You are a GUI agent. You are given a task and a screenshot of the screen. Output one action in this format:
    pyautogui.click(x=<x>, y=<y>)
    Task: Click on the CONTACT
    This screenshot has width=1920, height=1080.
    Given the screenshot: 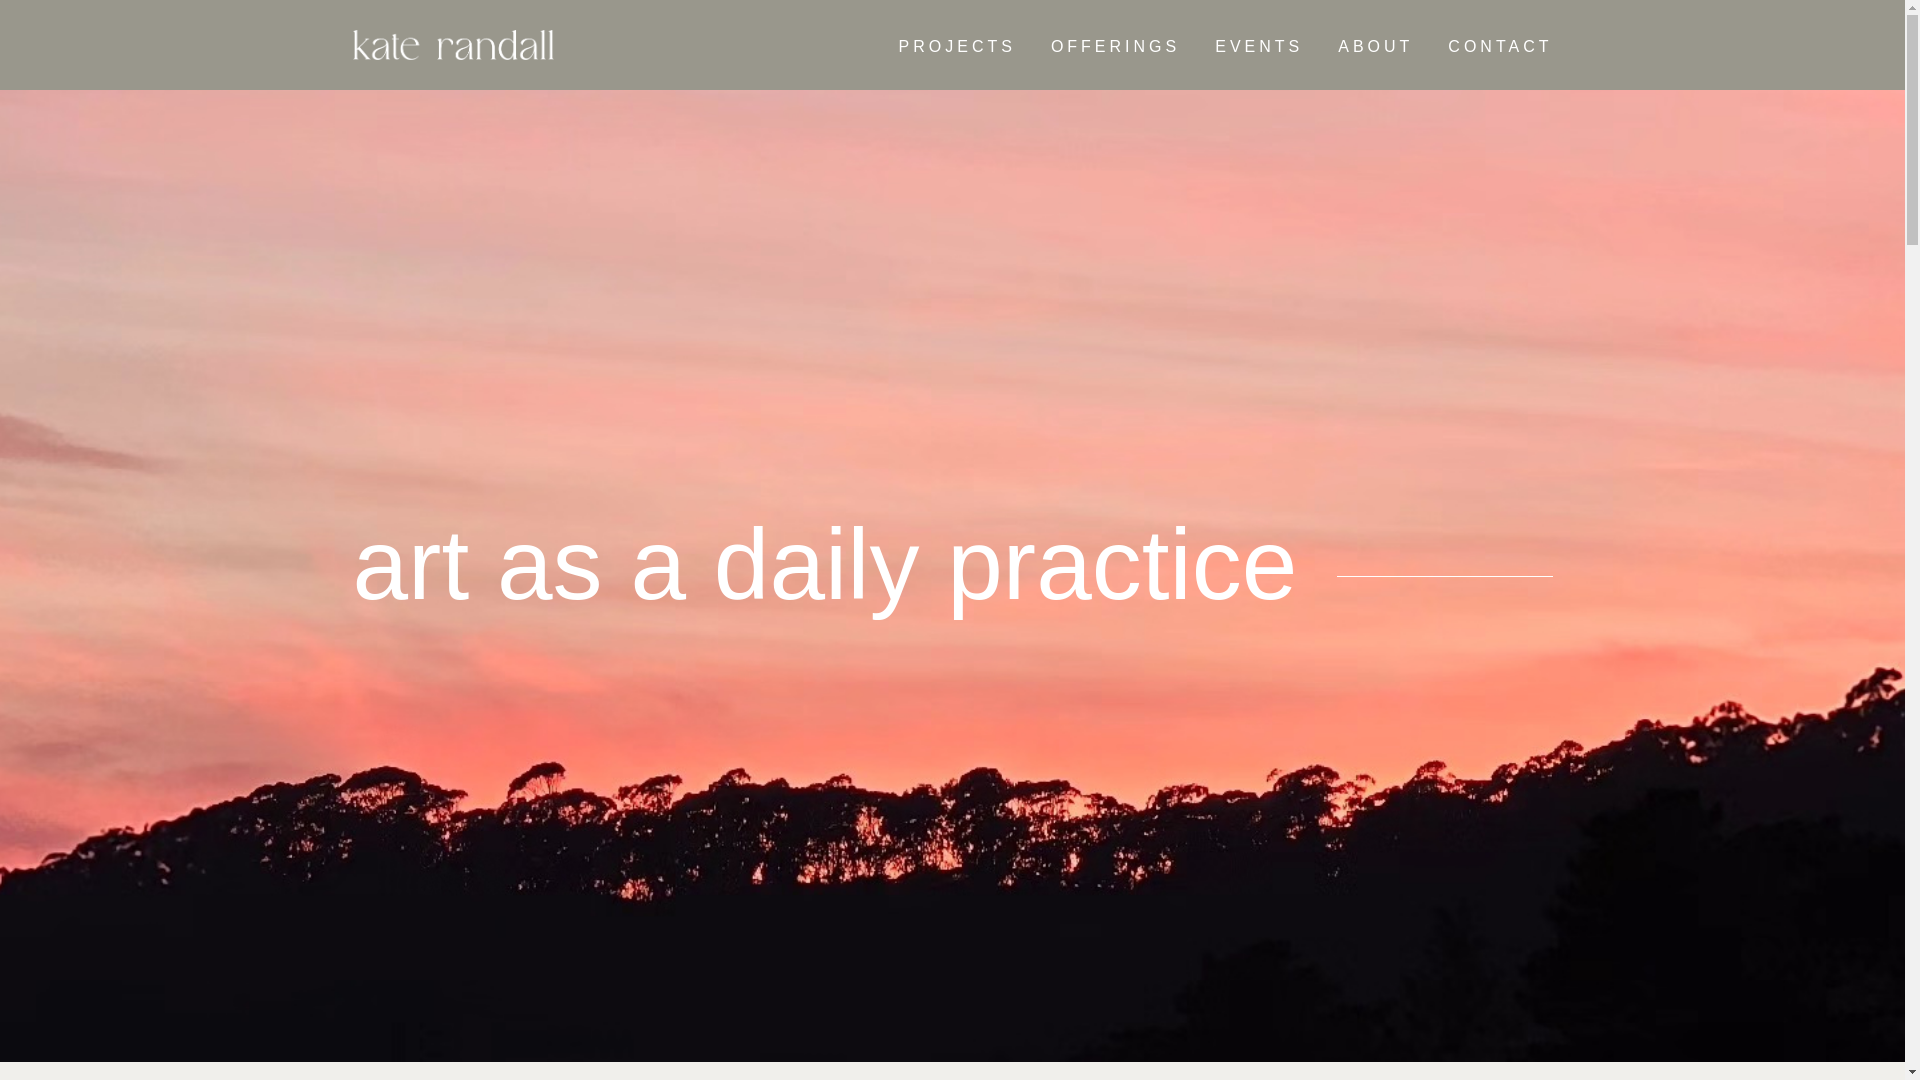 What is the action you would take?
    pyautogui.click(x=1499, y=46)
    